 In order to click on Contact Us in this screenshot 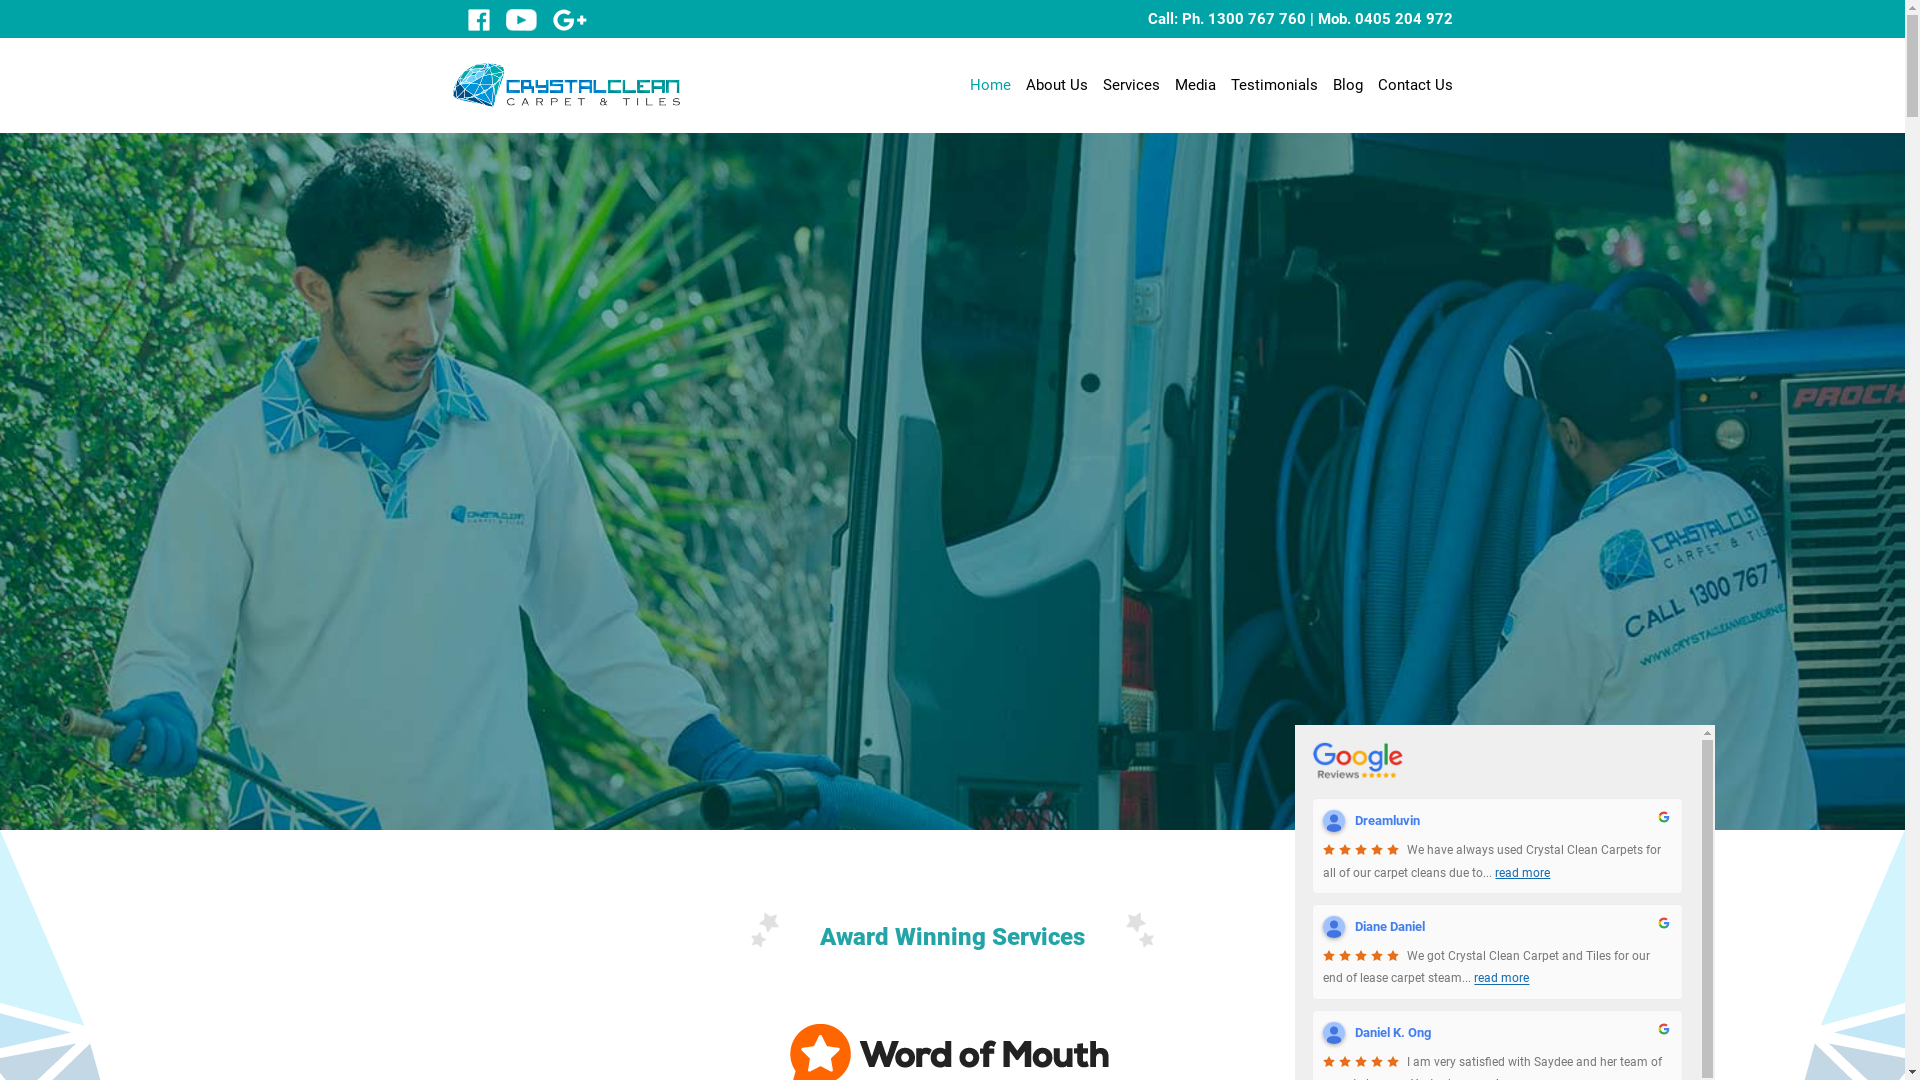, I will do `click(1416, 85)`.